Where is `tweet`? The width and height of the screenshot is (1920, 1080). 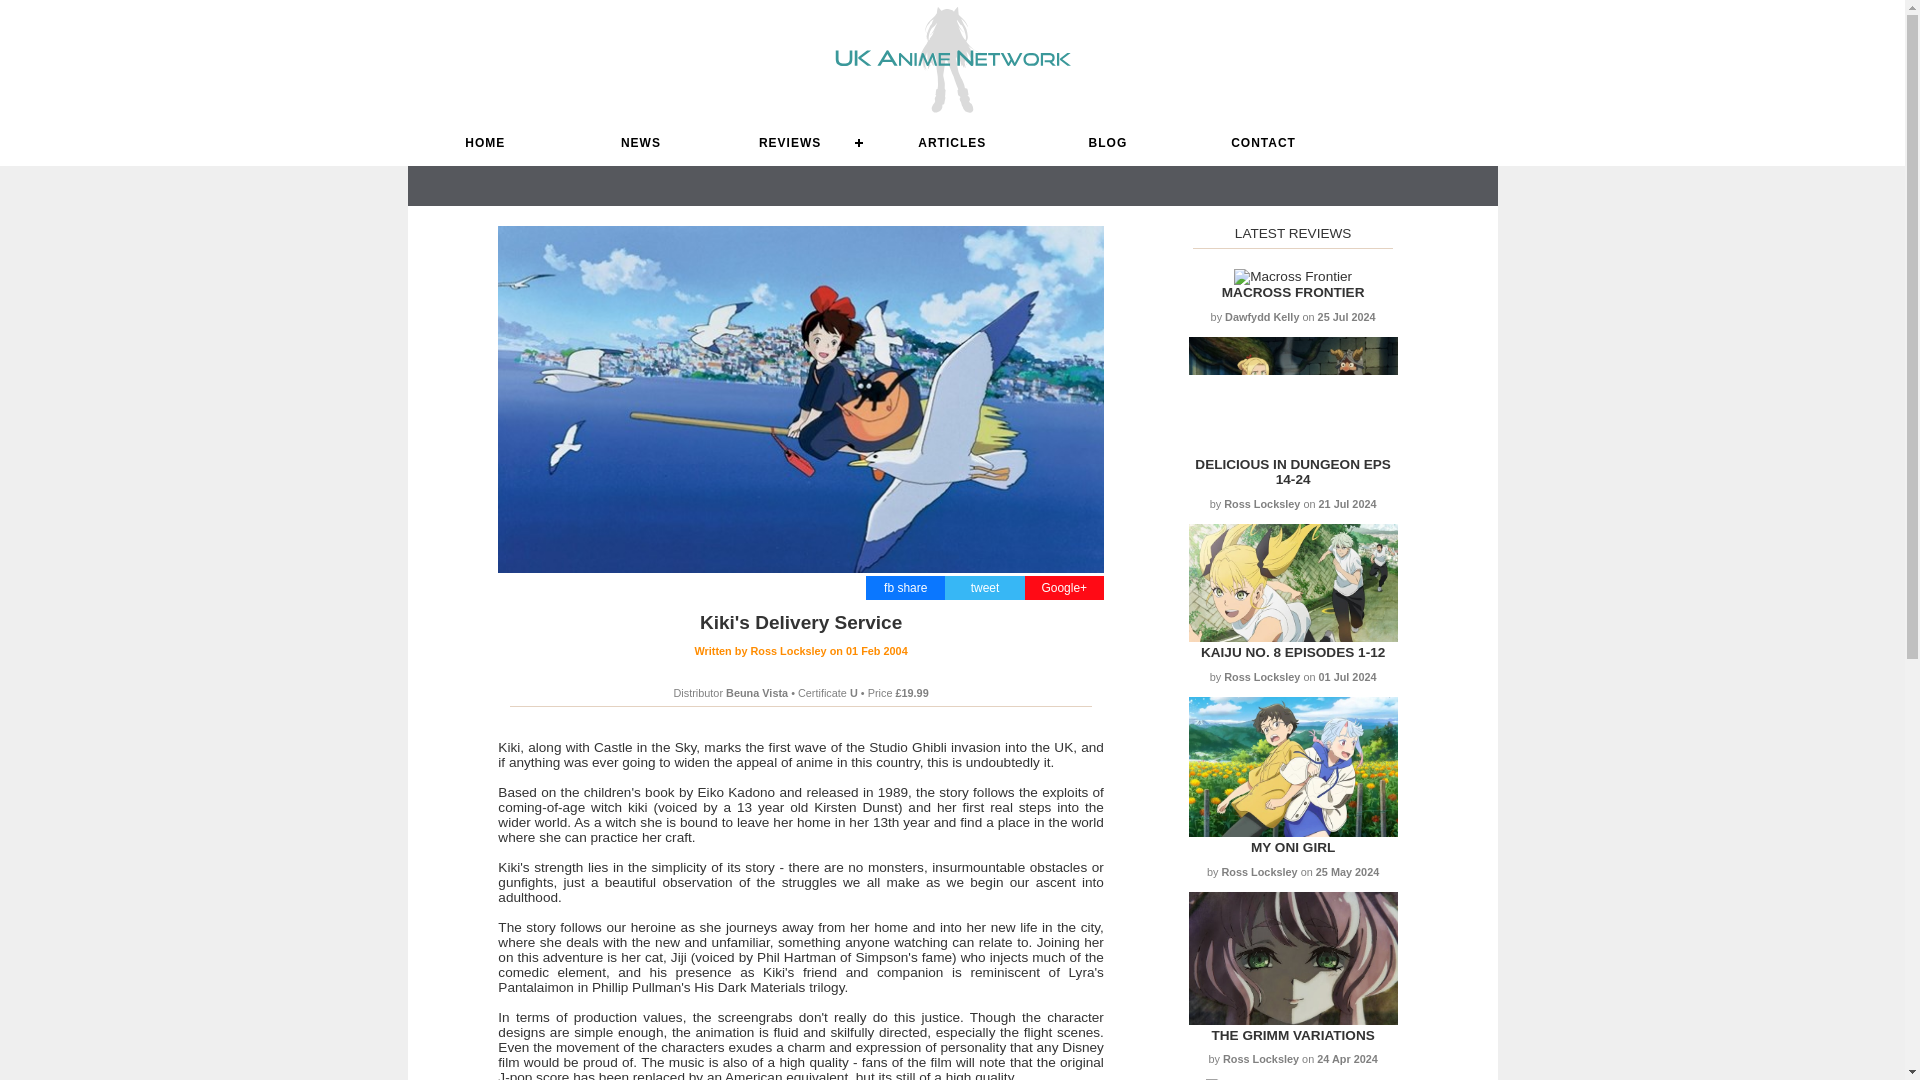
tweet is located at coordinates (986, 588).